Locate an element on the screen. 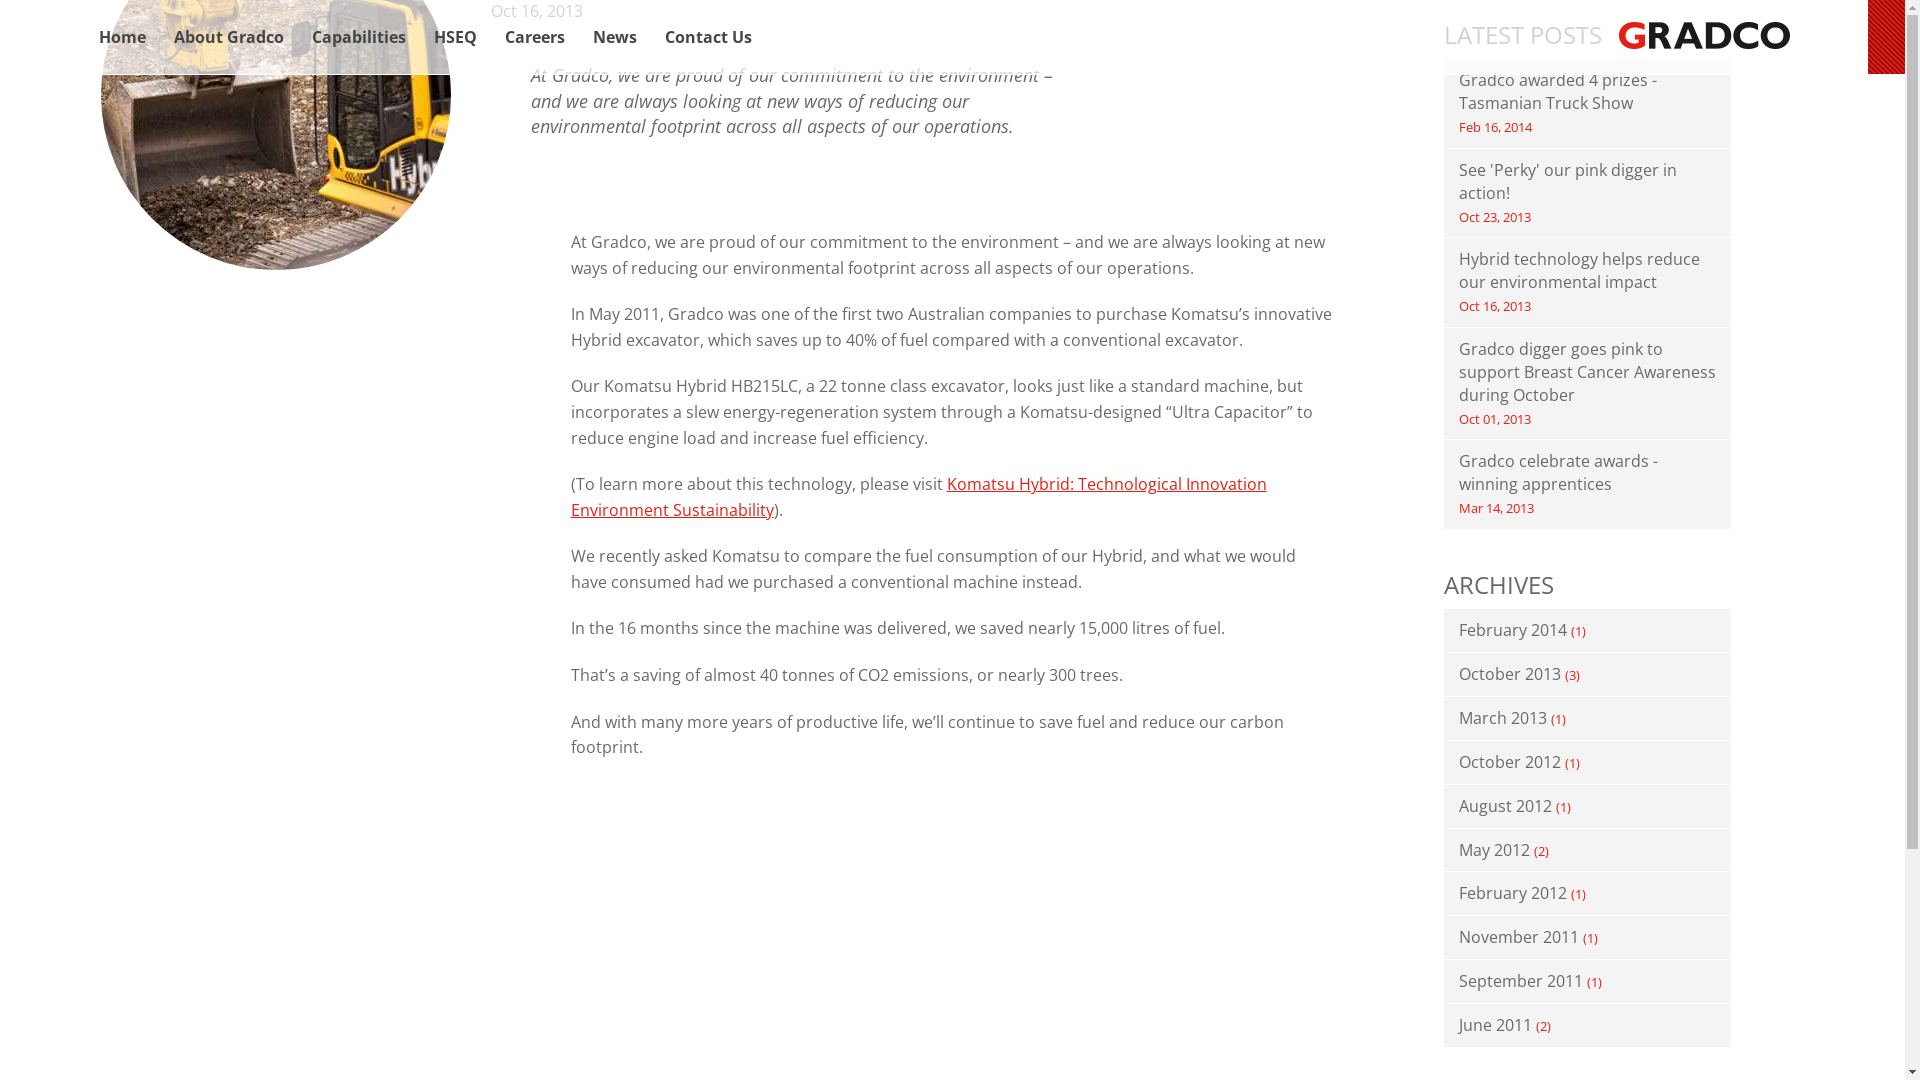 The width and height of the screenshot is (1920, 1080). News is located at coordinates (615, 38).